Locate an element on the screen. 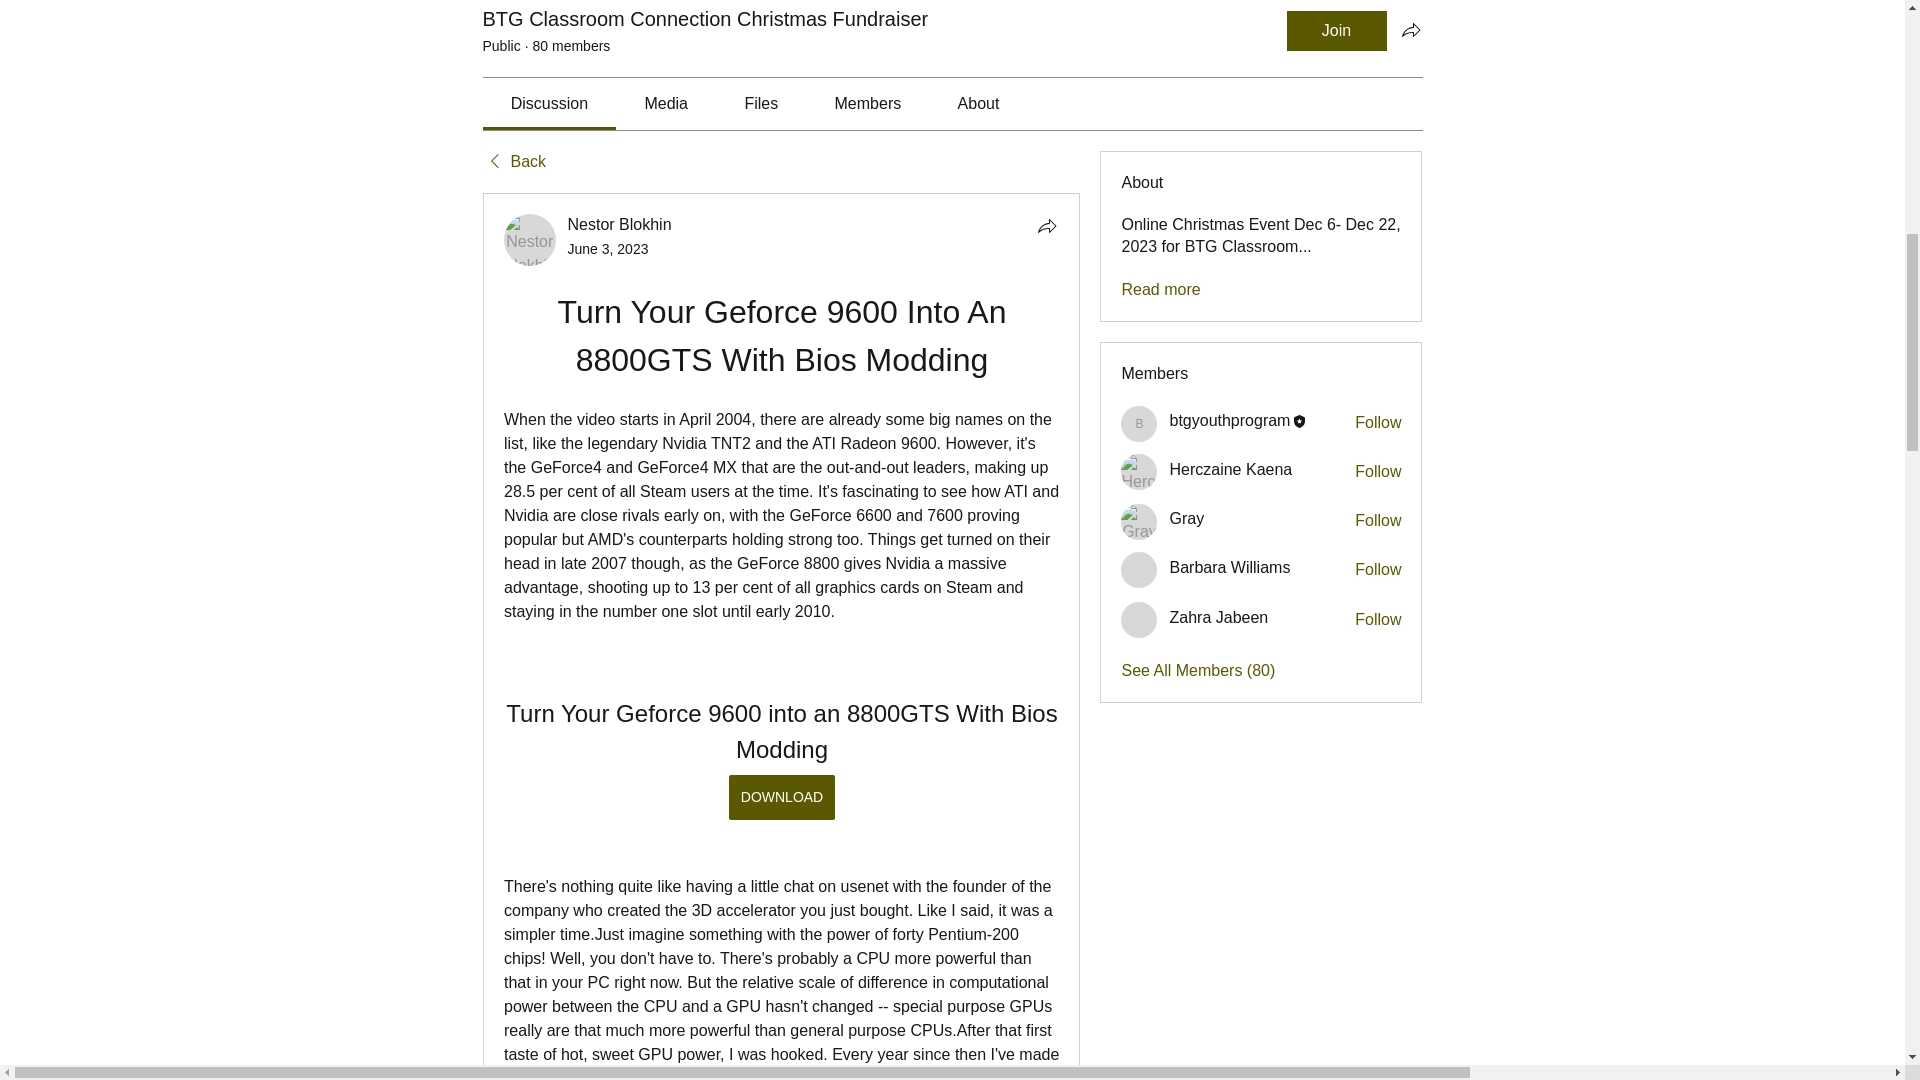 Image resolution: width=1920 pixels, height=1080 pixels. Barbara Williams is located at coordinates (1139, 569).